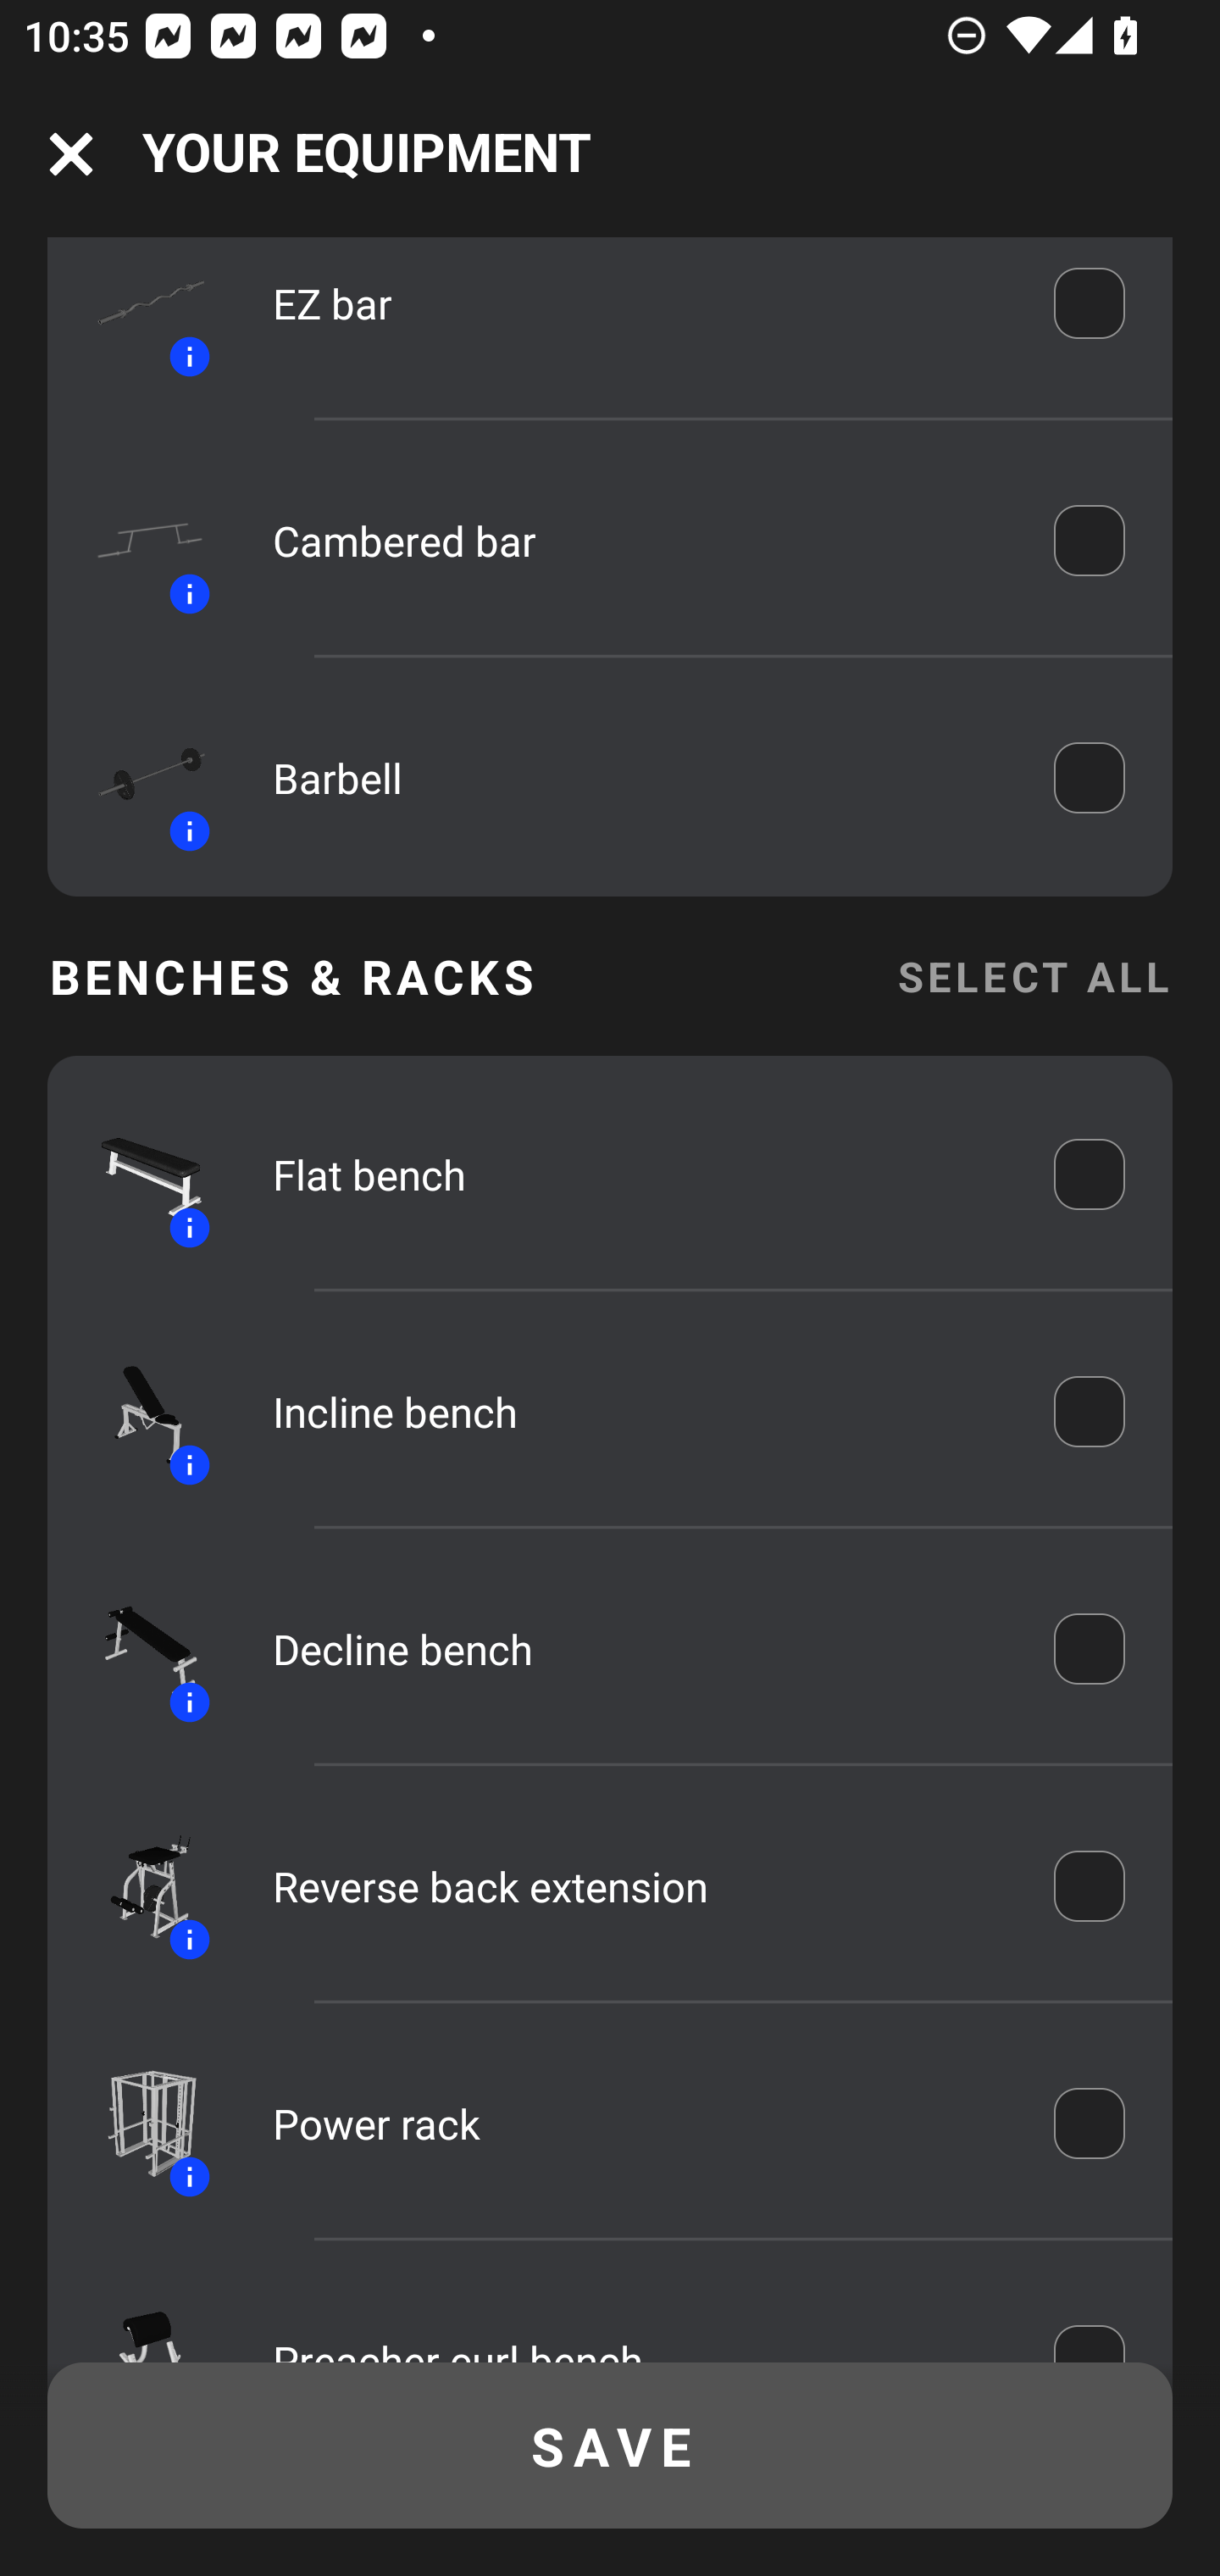 The image size is (1220, 2576). Describe the element at coordinates (640, 2124) in the screenshot. I see `Power rack` at that location.